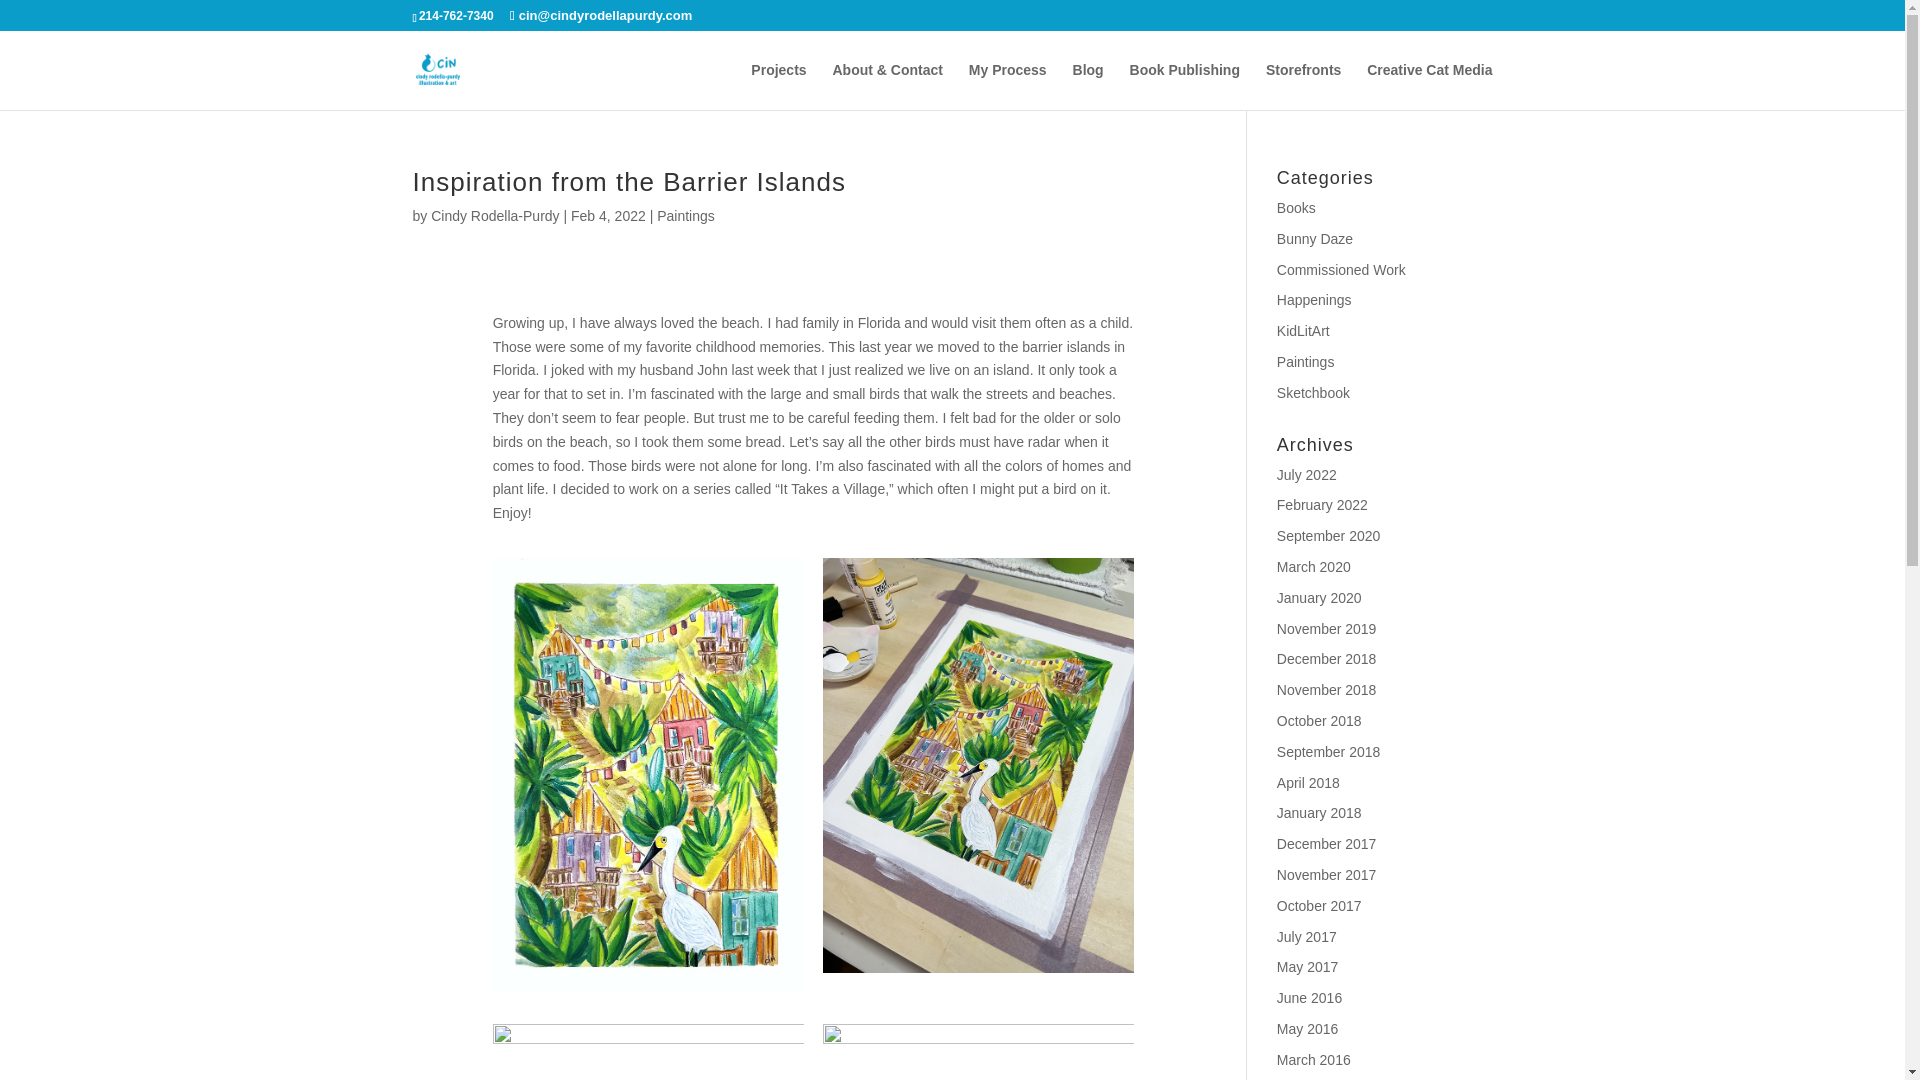 The width and height of the screenshot is (1920, 1080). I want to click on November 2019, so click(1326, 629).